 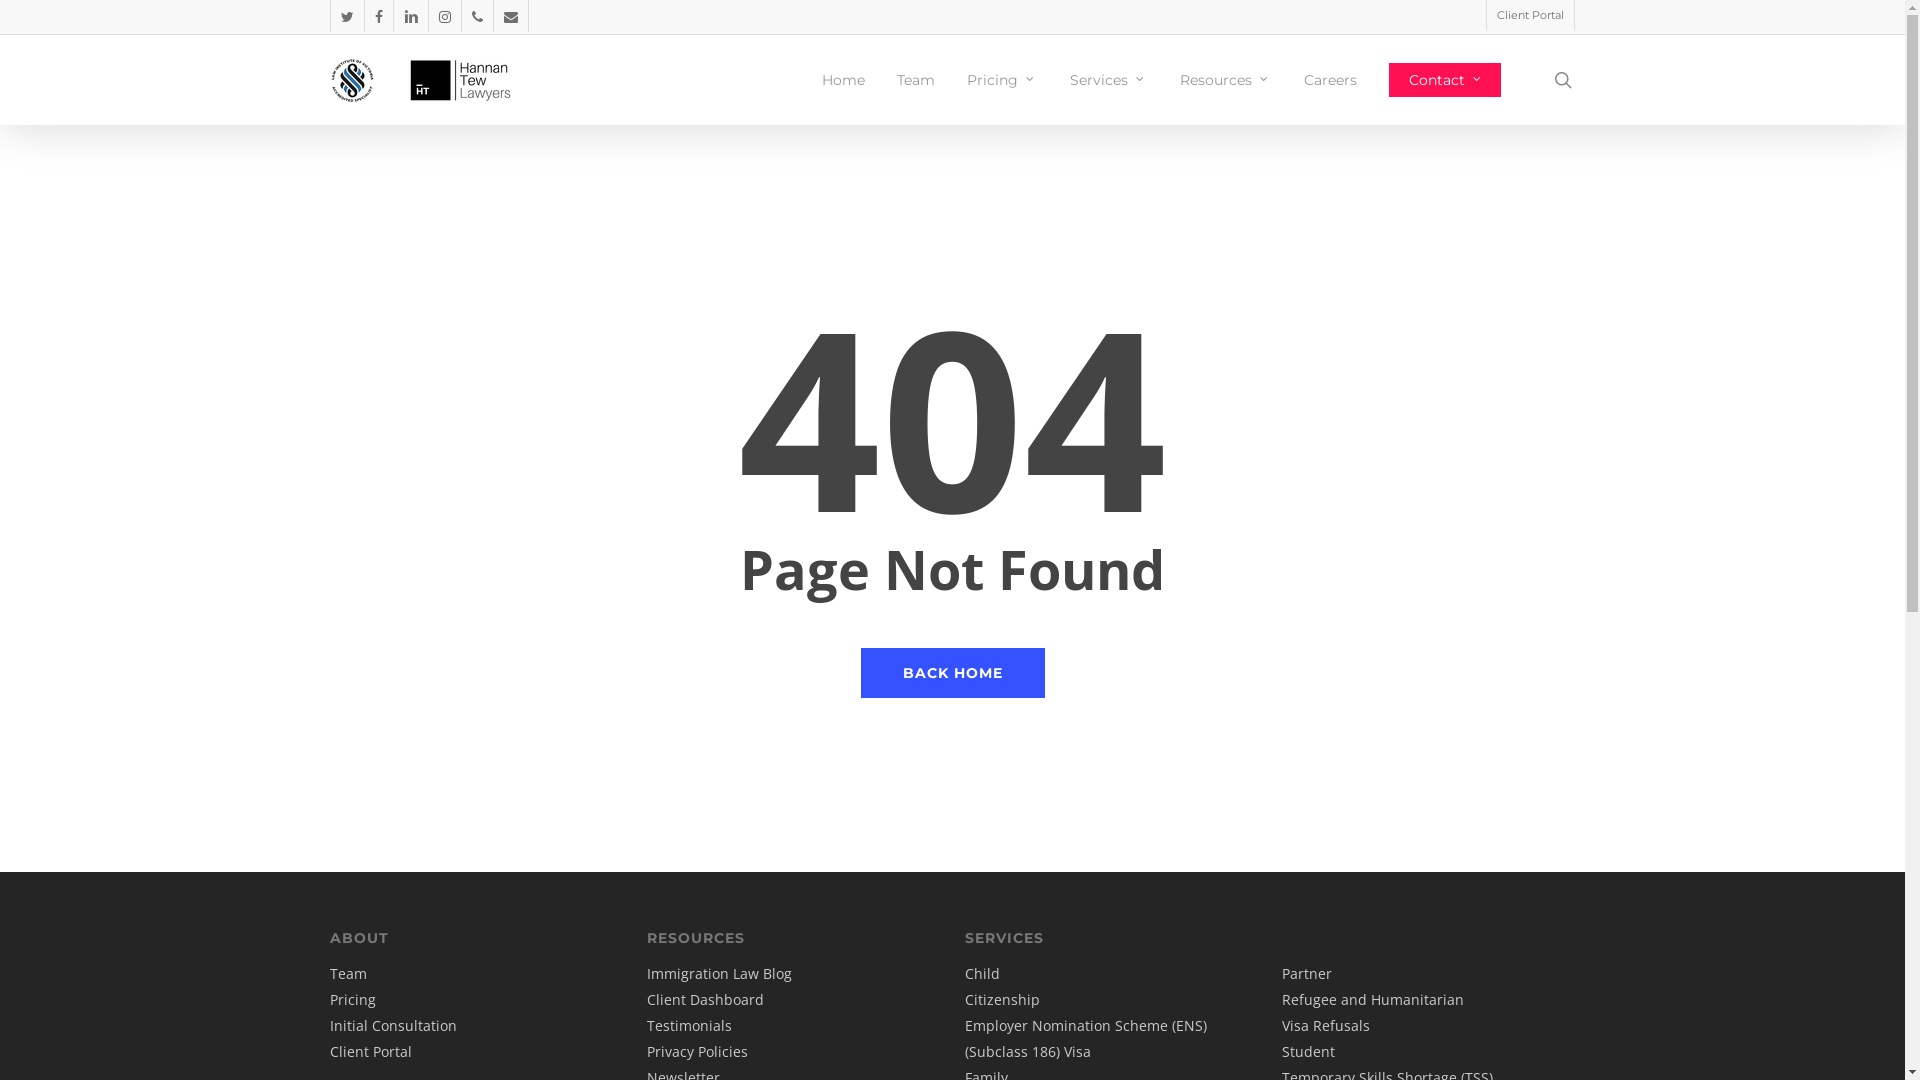 What do you see at coordinates (394, 1026) in the screenshot?
I see `Initial Consultation` at bounding box center [394, 1026].